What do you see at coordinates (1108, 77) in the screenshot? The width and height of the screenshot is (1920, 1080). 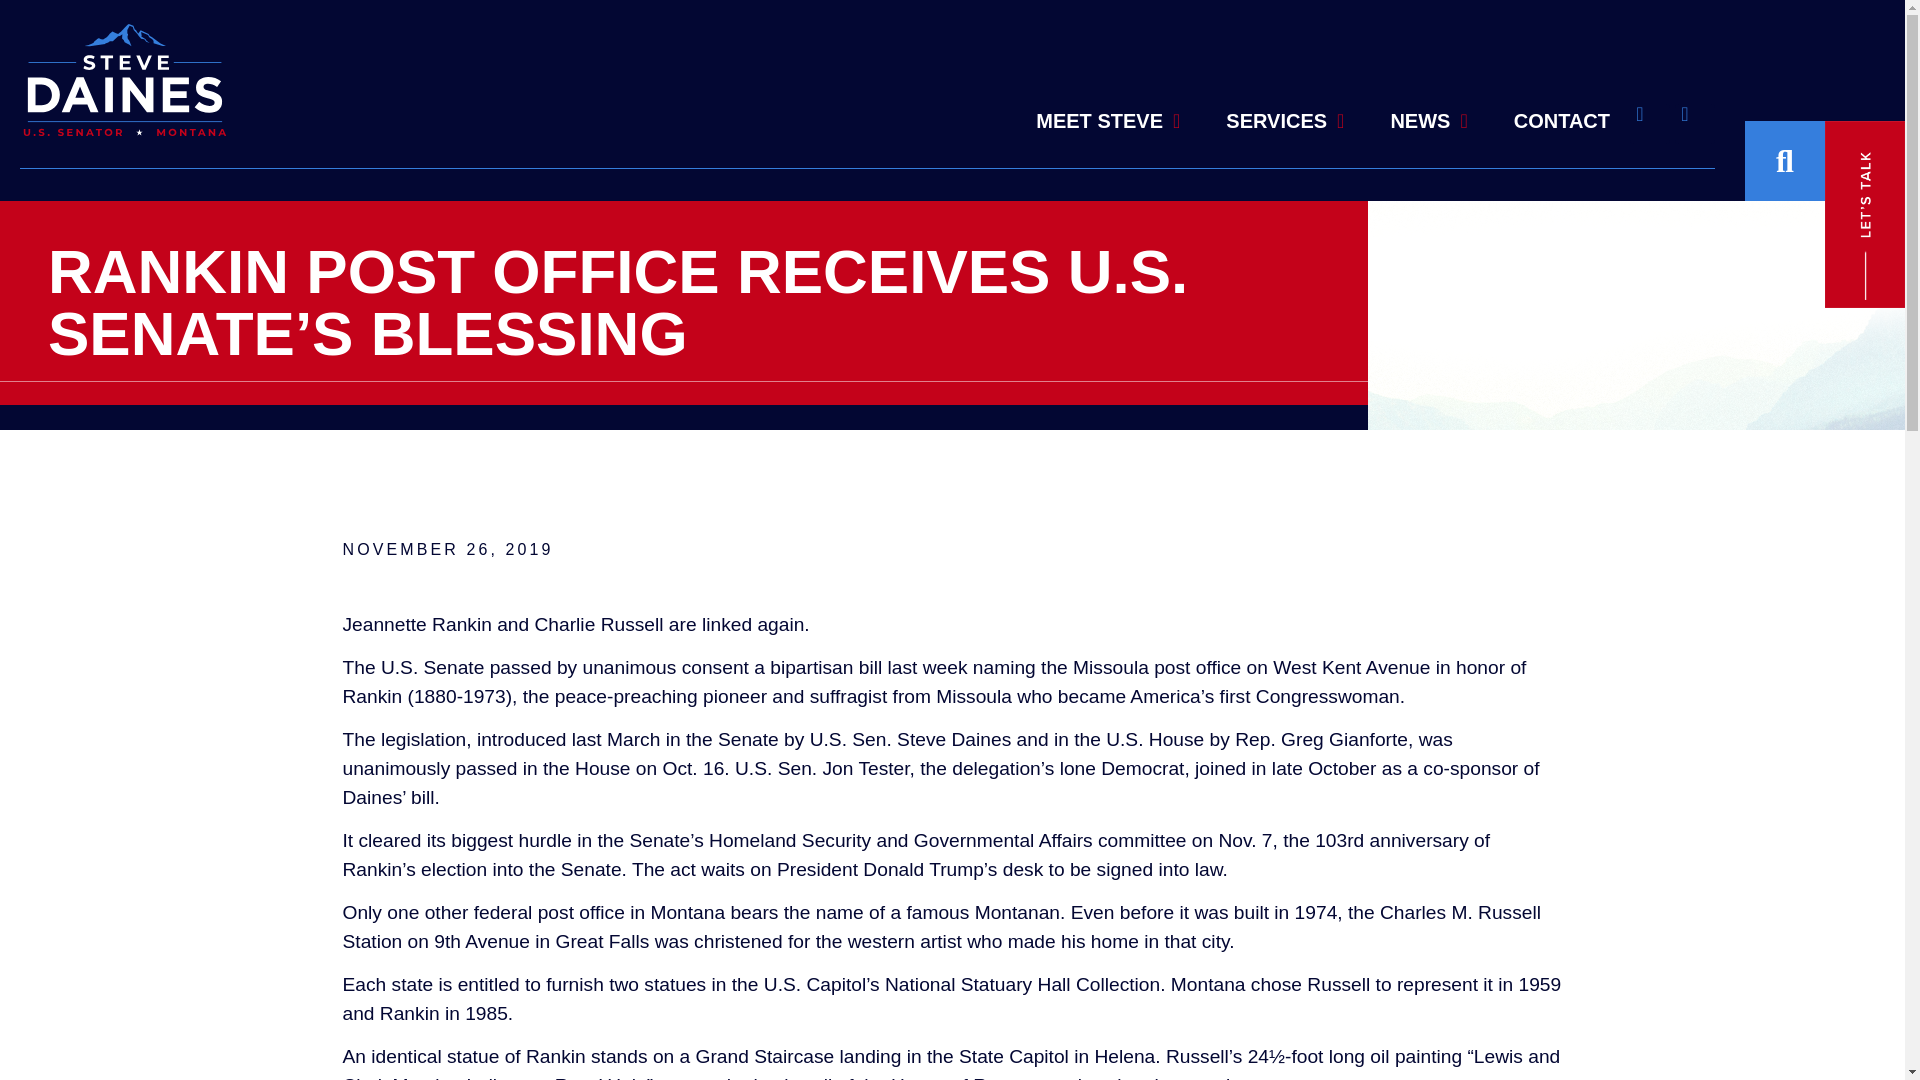 I see `MEET STEVE` at bounding box center [1108, 77].